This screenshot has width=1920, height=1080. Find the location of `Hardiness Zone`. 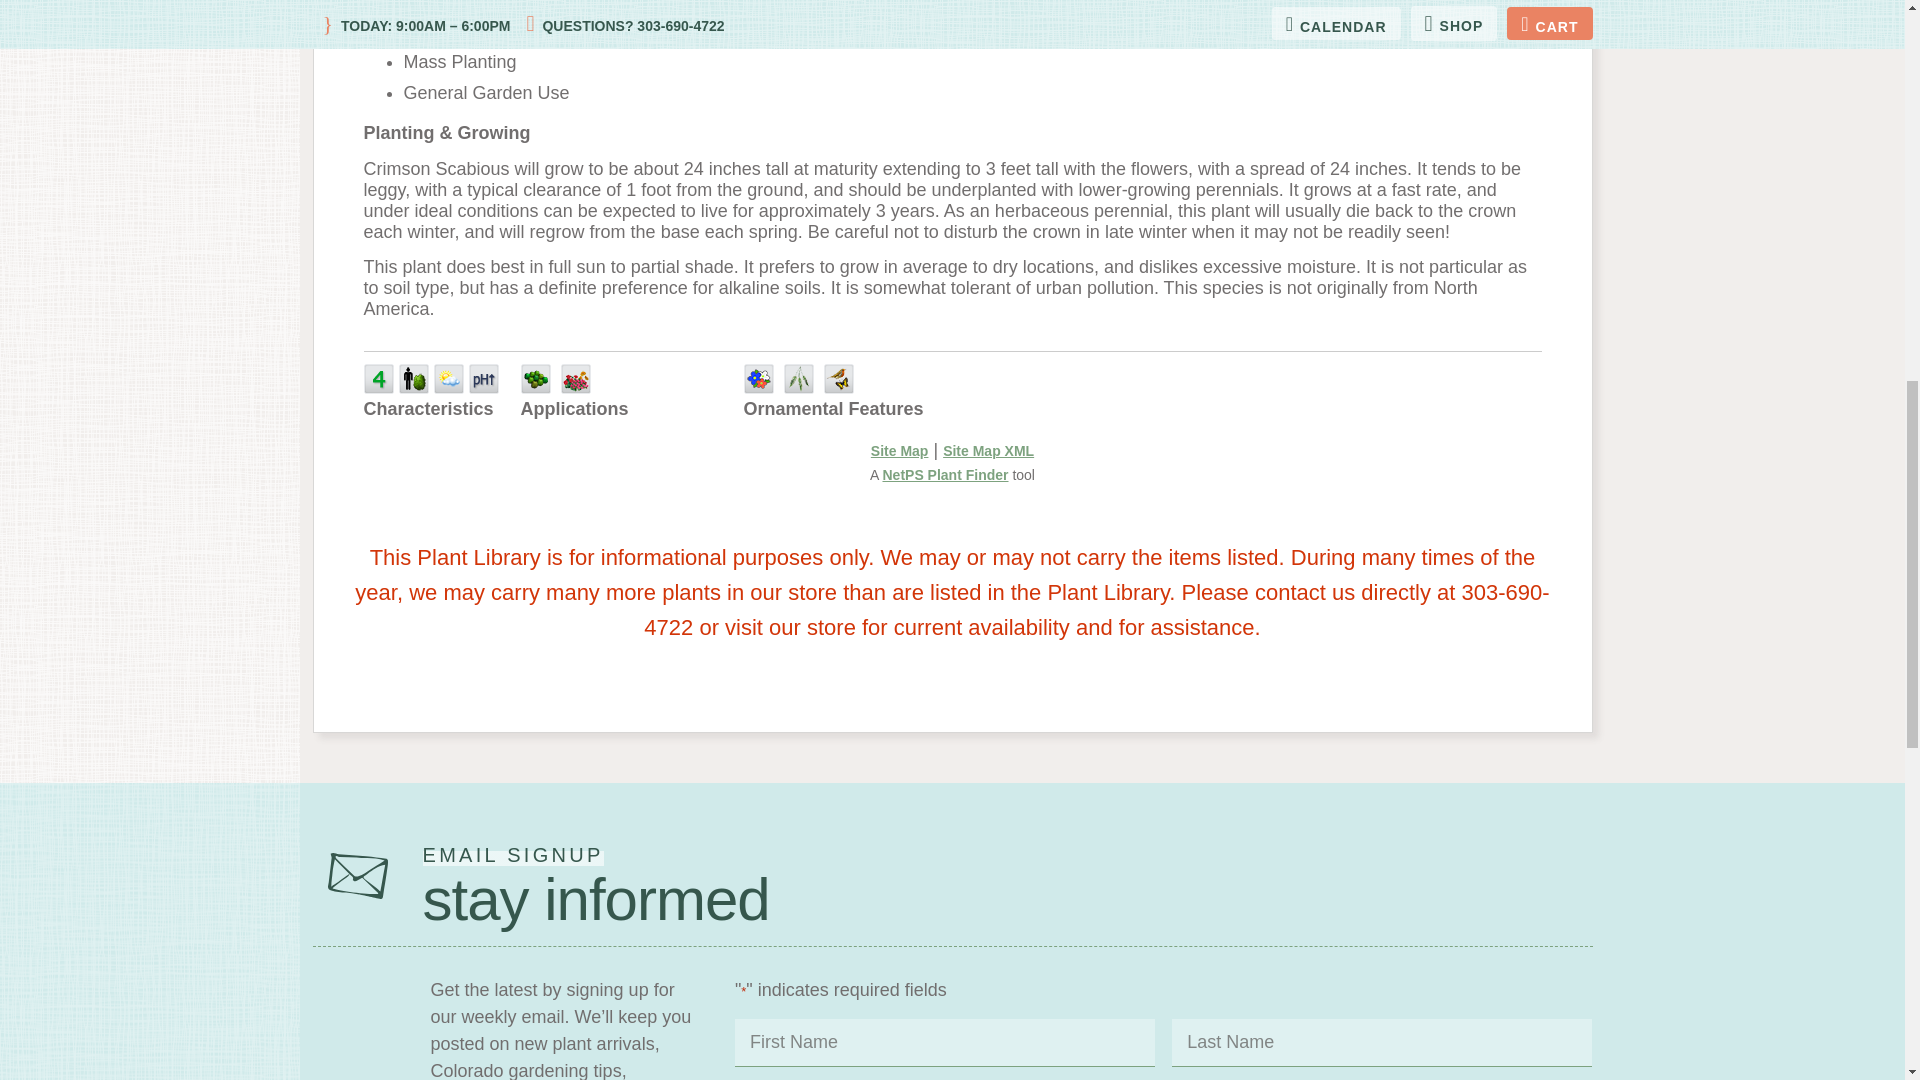

Hardiness Zone is located at coordinates (378, 378).